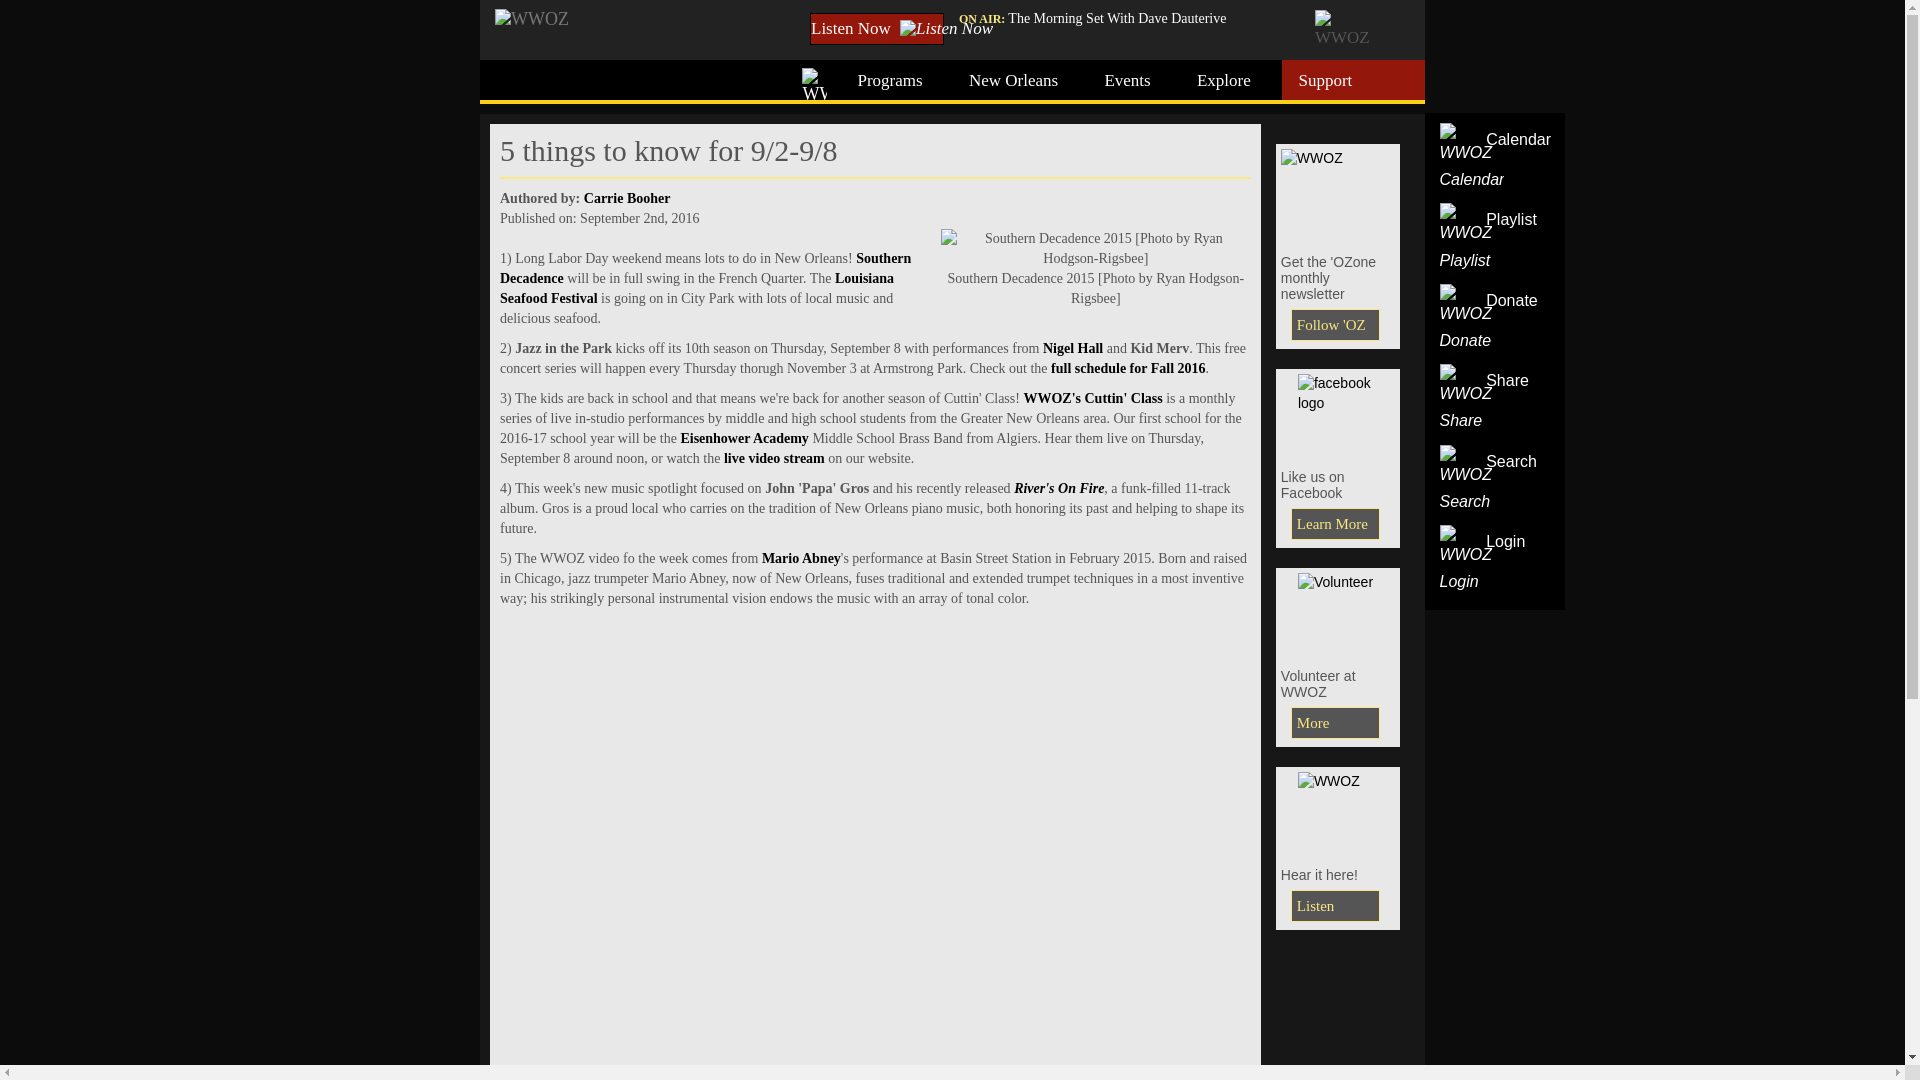 The width and height of the screenshot is (1920, 1080). Describe the element at coordinates (1338, 194) in the screenshot. I see `Get the 'OZone monthly newsletter` at that location.